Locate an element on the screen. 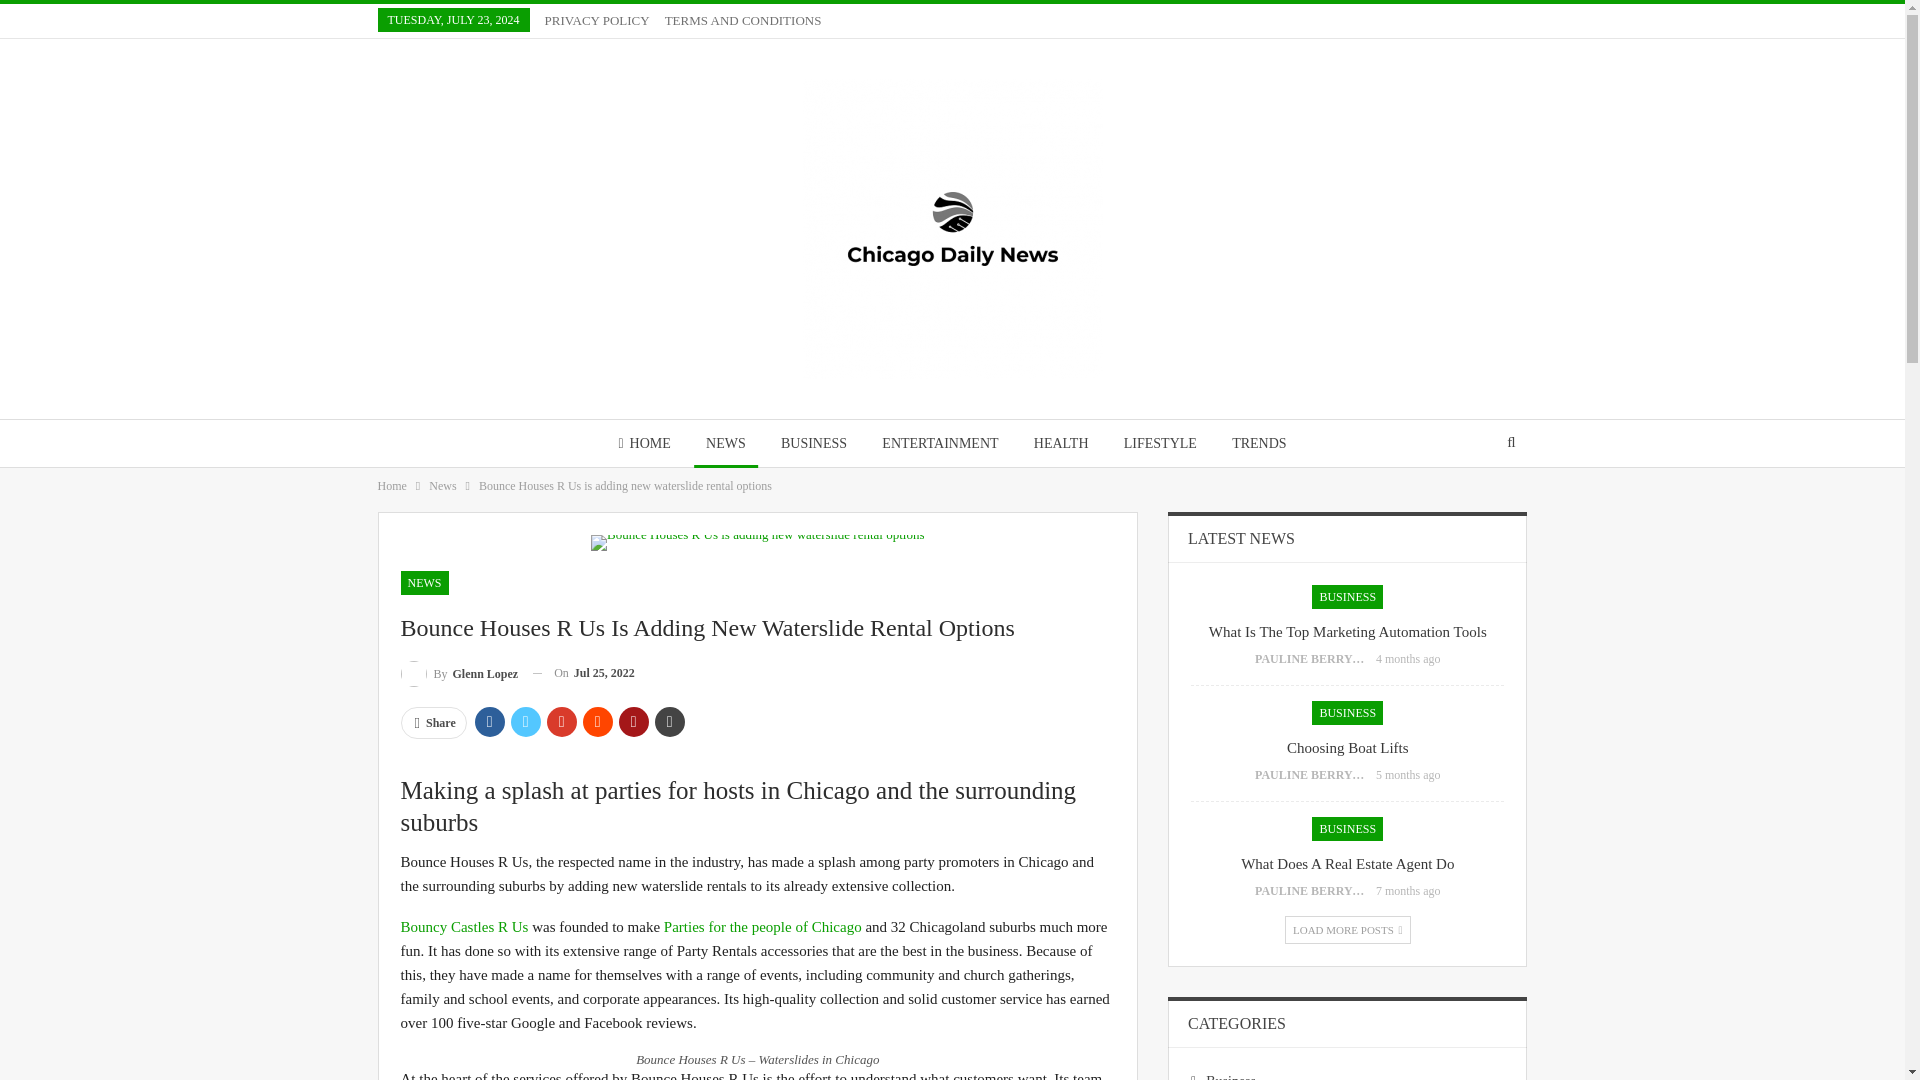 Image resolution: width=1920 pixels, height=1080 pixels. News is located at coordinates (442, 486).